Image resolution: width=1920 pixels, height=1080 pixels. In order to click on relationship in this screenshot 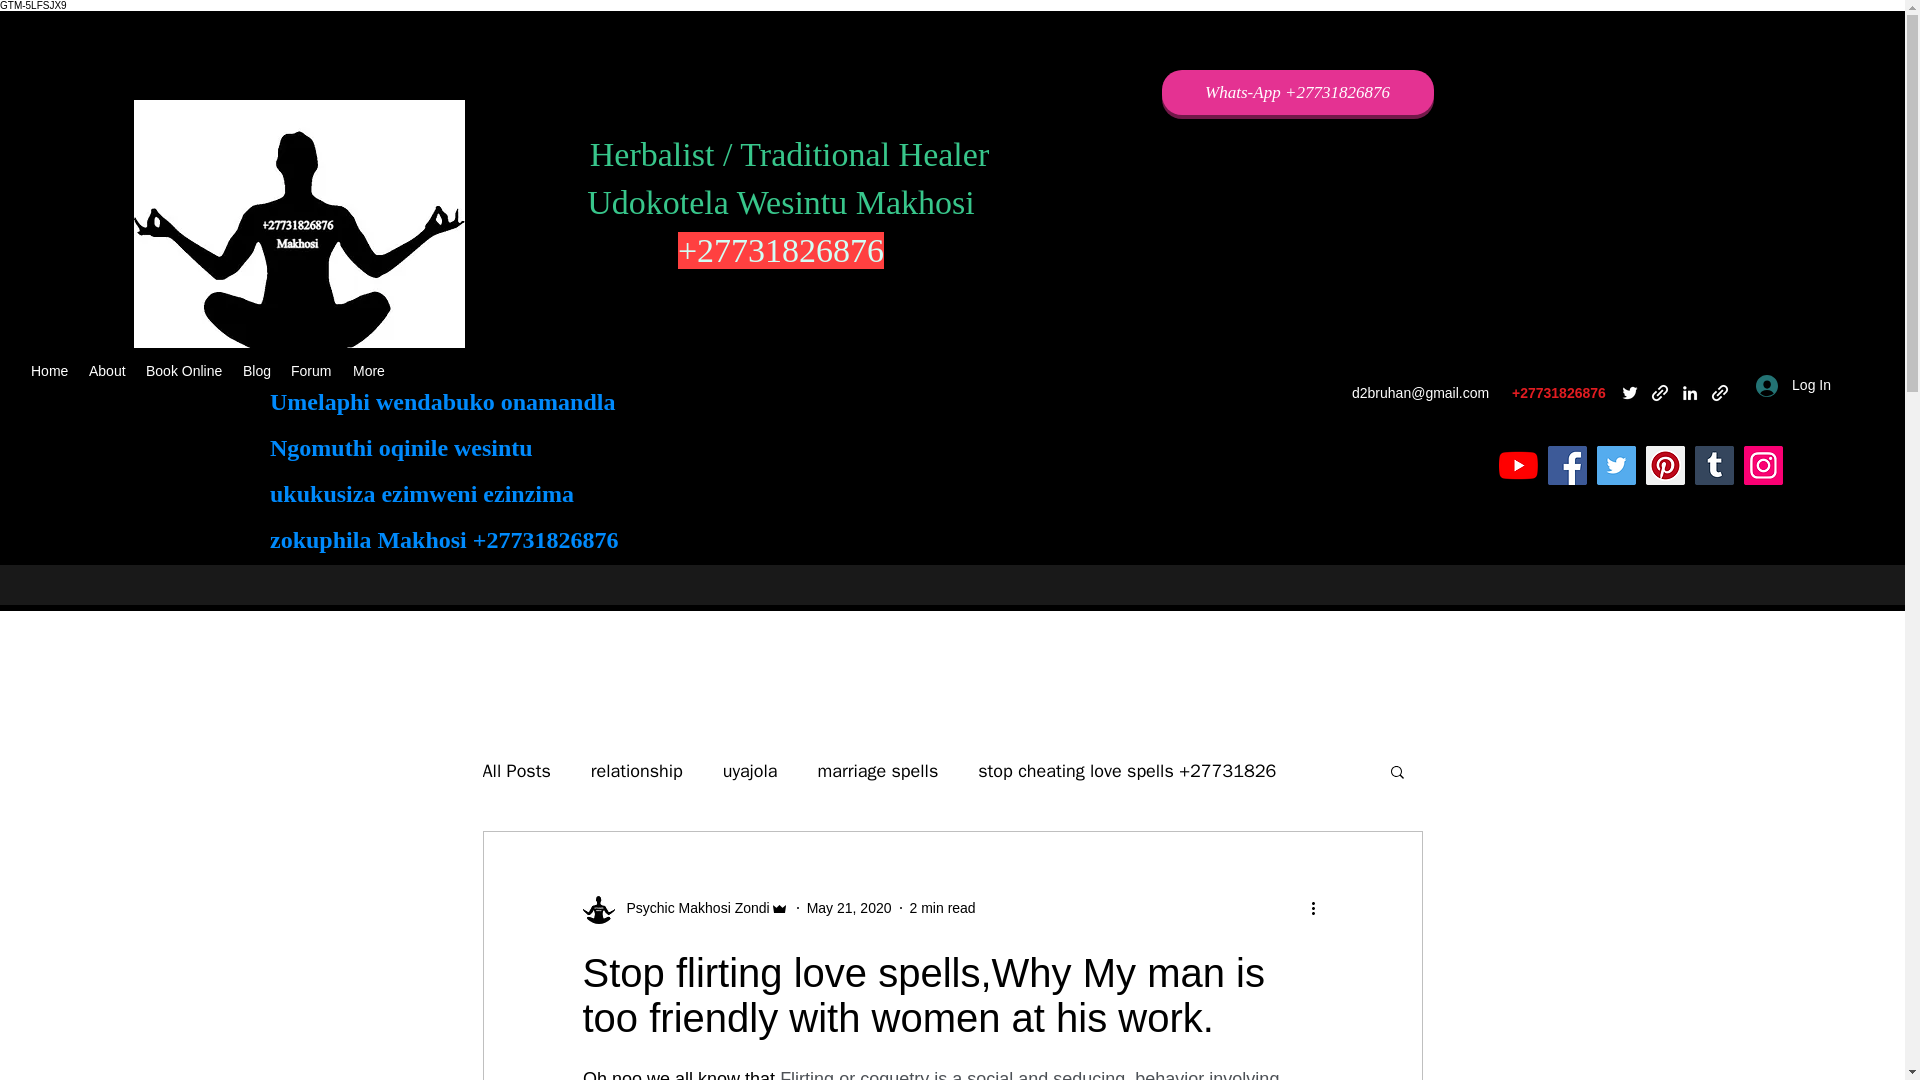, I will do `click(637, 771)`.